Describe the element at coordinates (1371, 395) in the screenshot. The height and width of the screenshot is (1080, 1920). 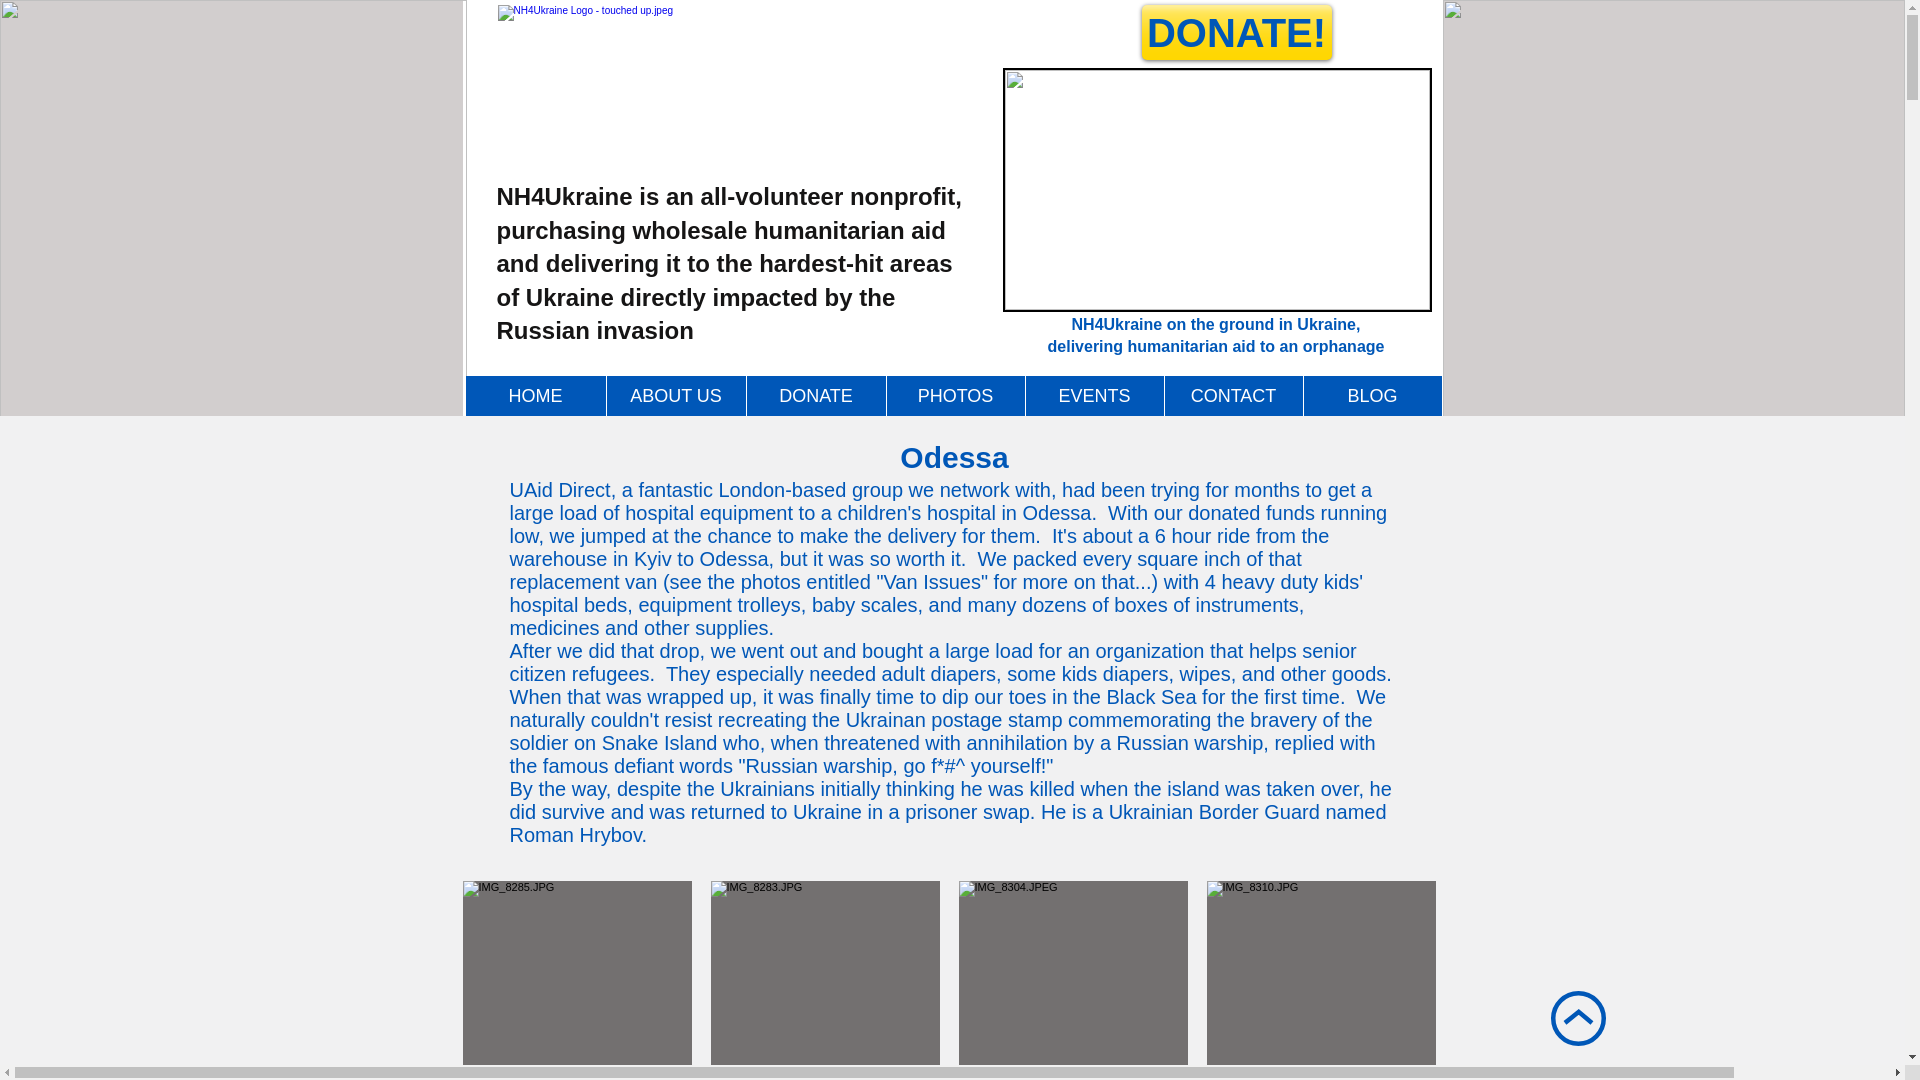
I see `BLOG` at that location.